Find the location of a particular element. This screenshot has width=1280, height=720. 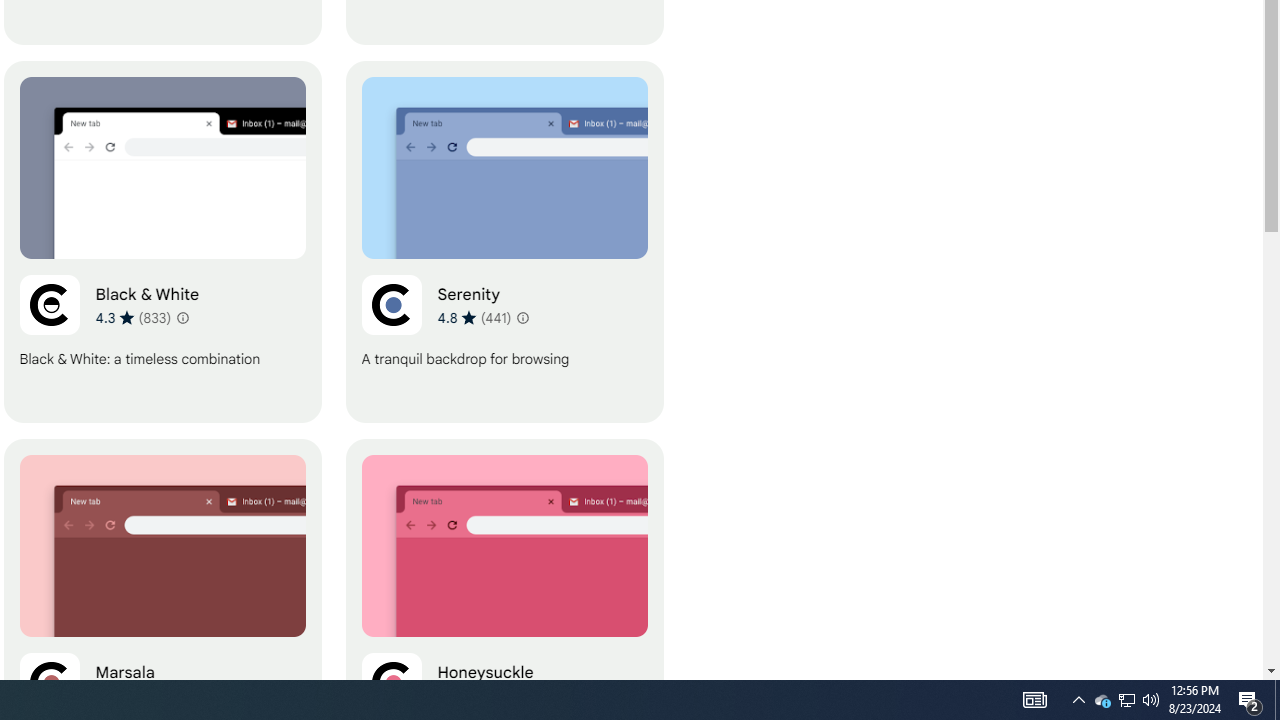

Black & White is located at coordinates (162, 242).